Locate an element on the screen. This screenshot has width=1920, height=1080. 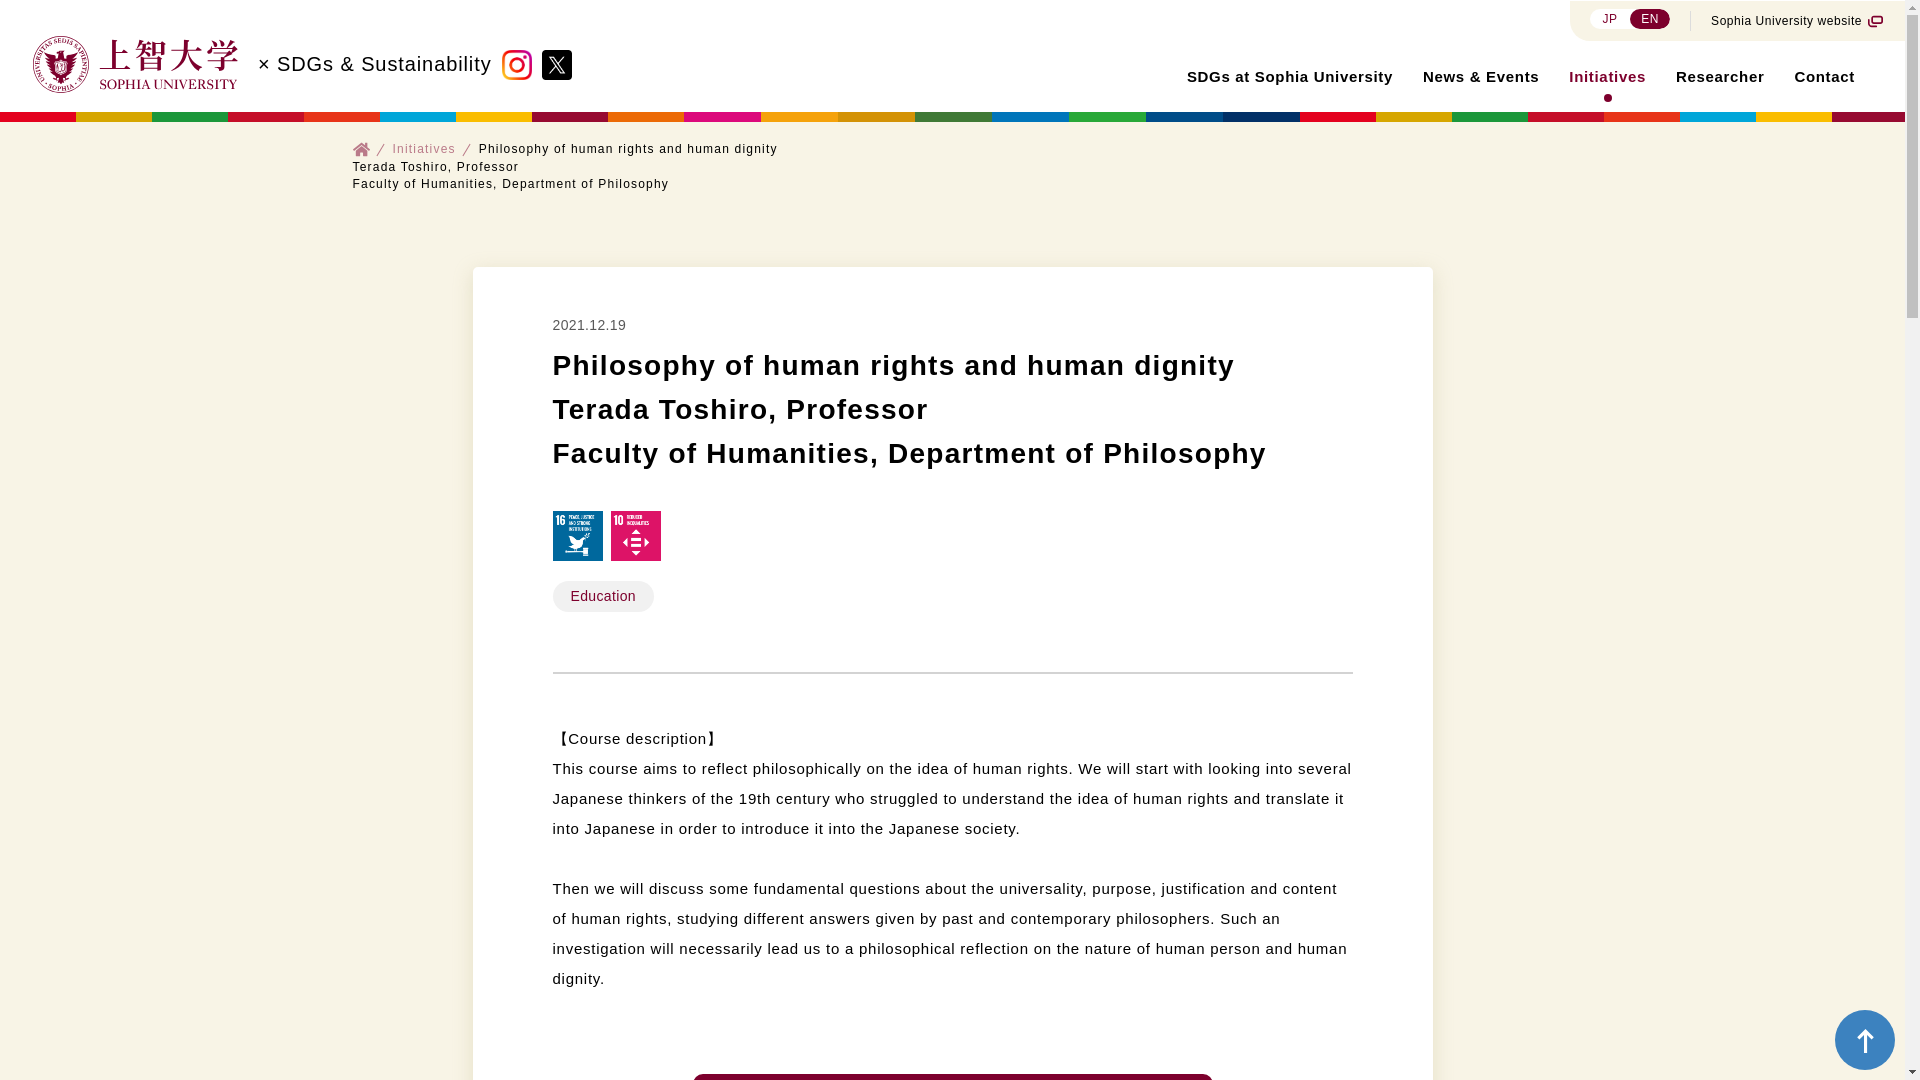
Initiatives is located at coordinates (1606, 76).